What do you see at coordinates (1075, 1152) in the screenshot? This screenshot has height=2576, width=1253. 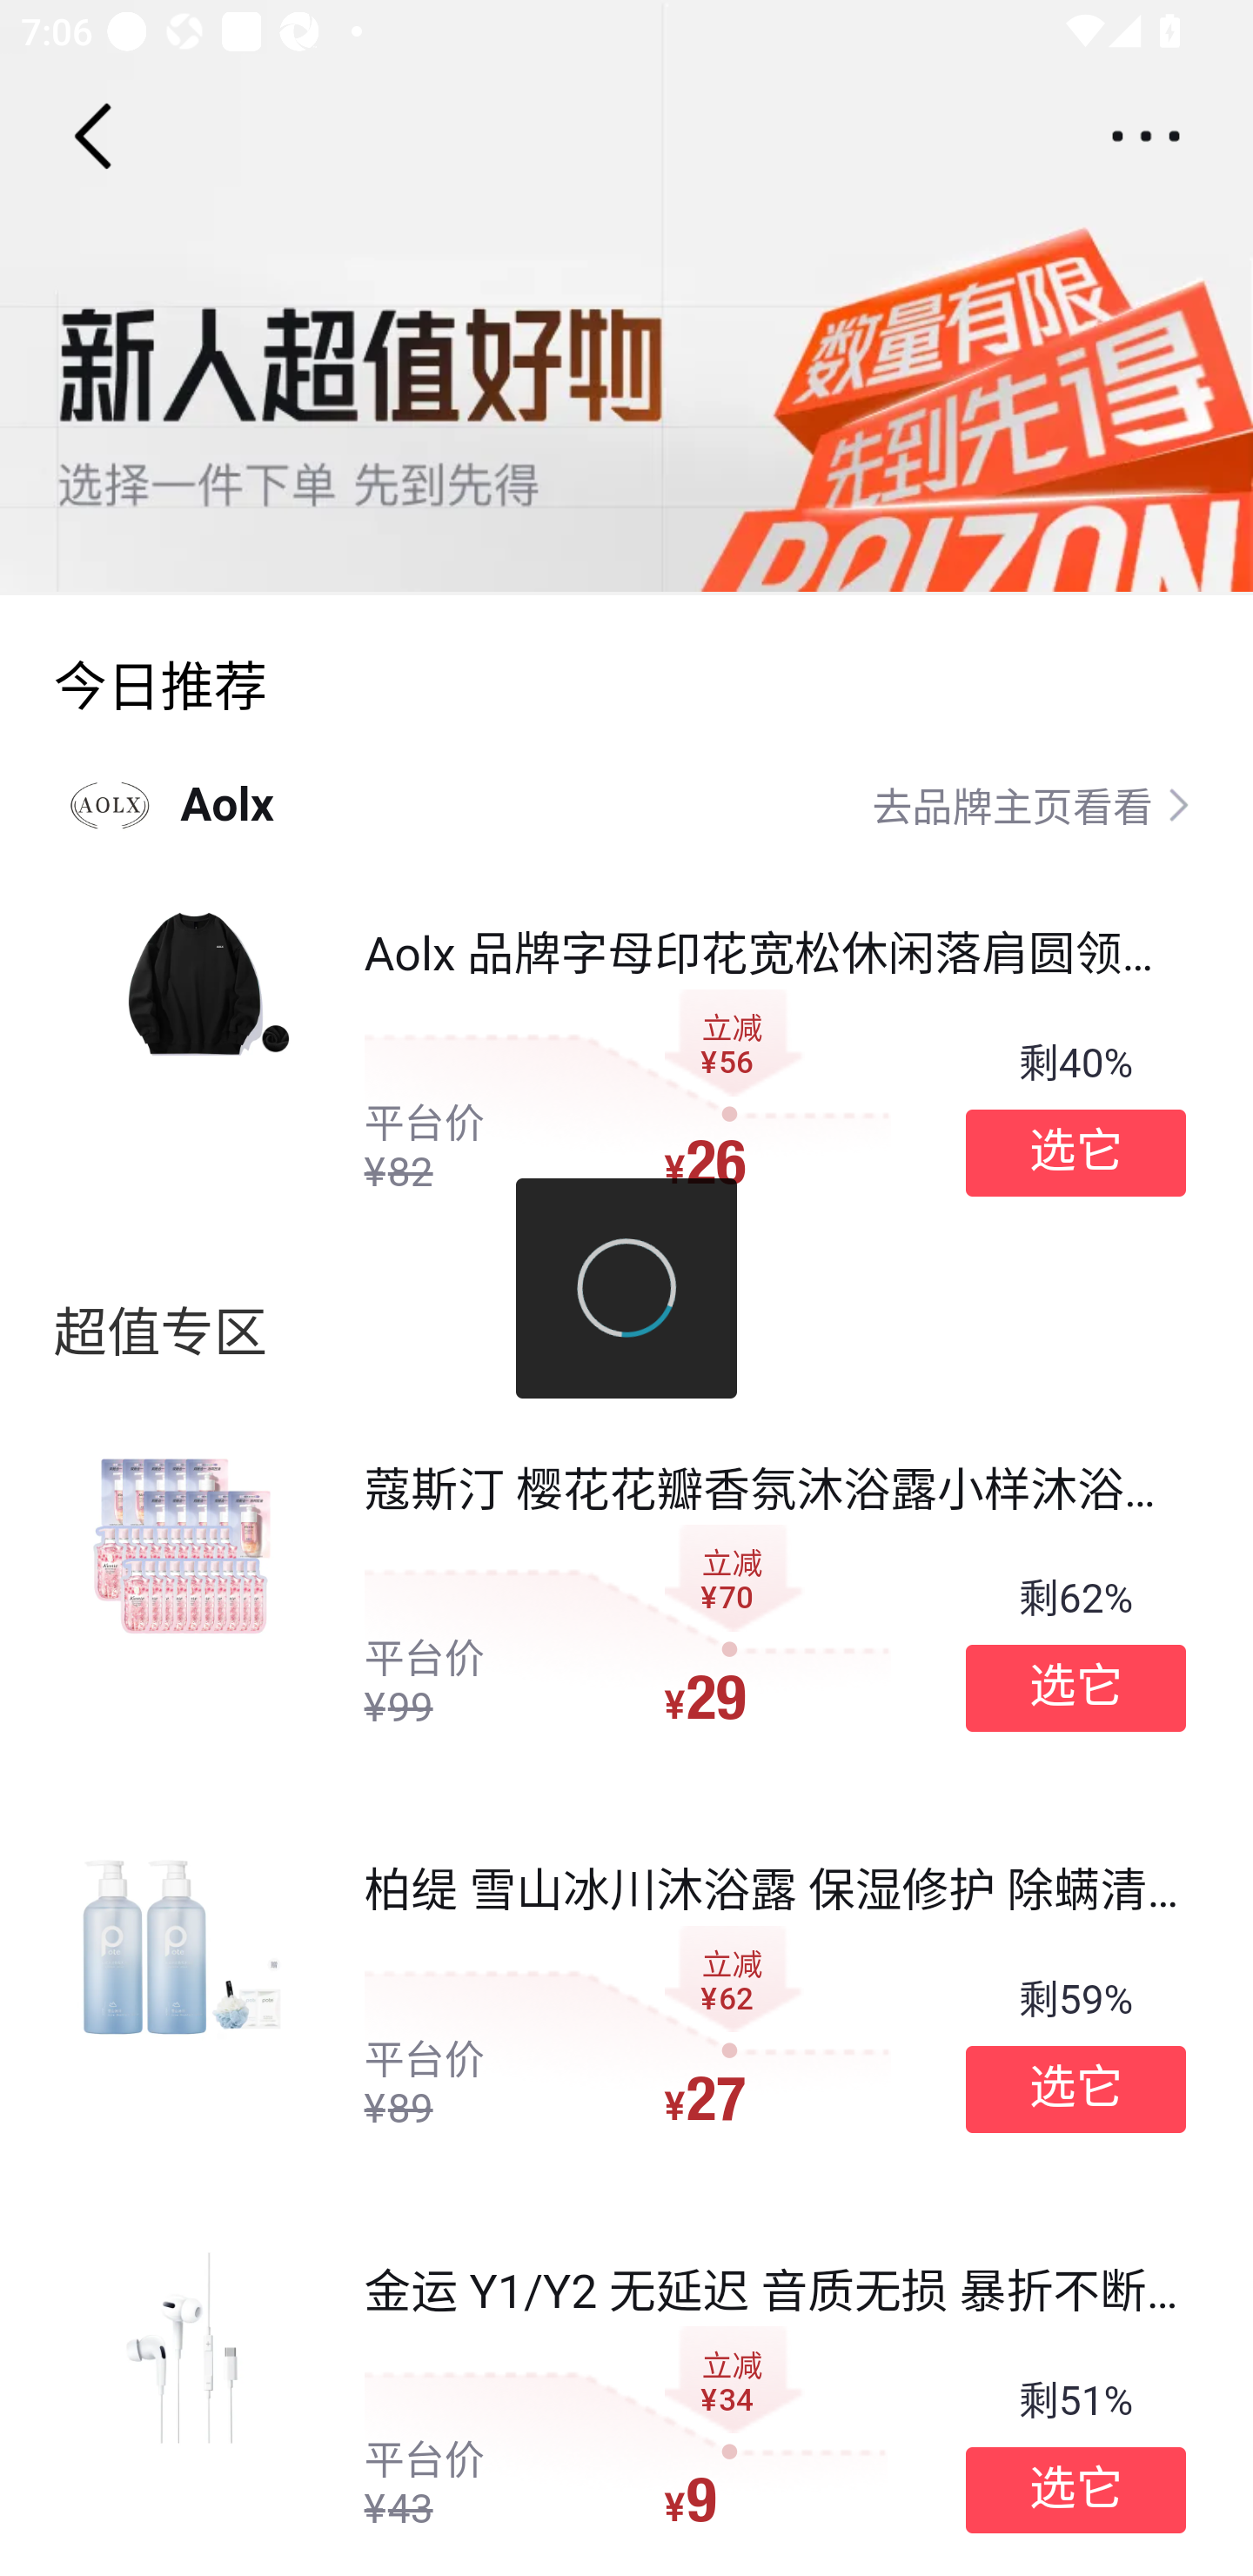 I see `选它` at bounding box center [1075, 1152].